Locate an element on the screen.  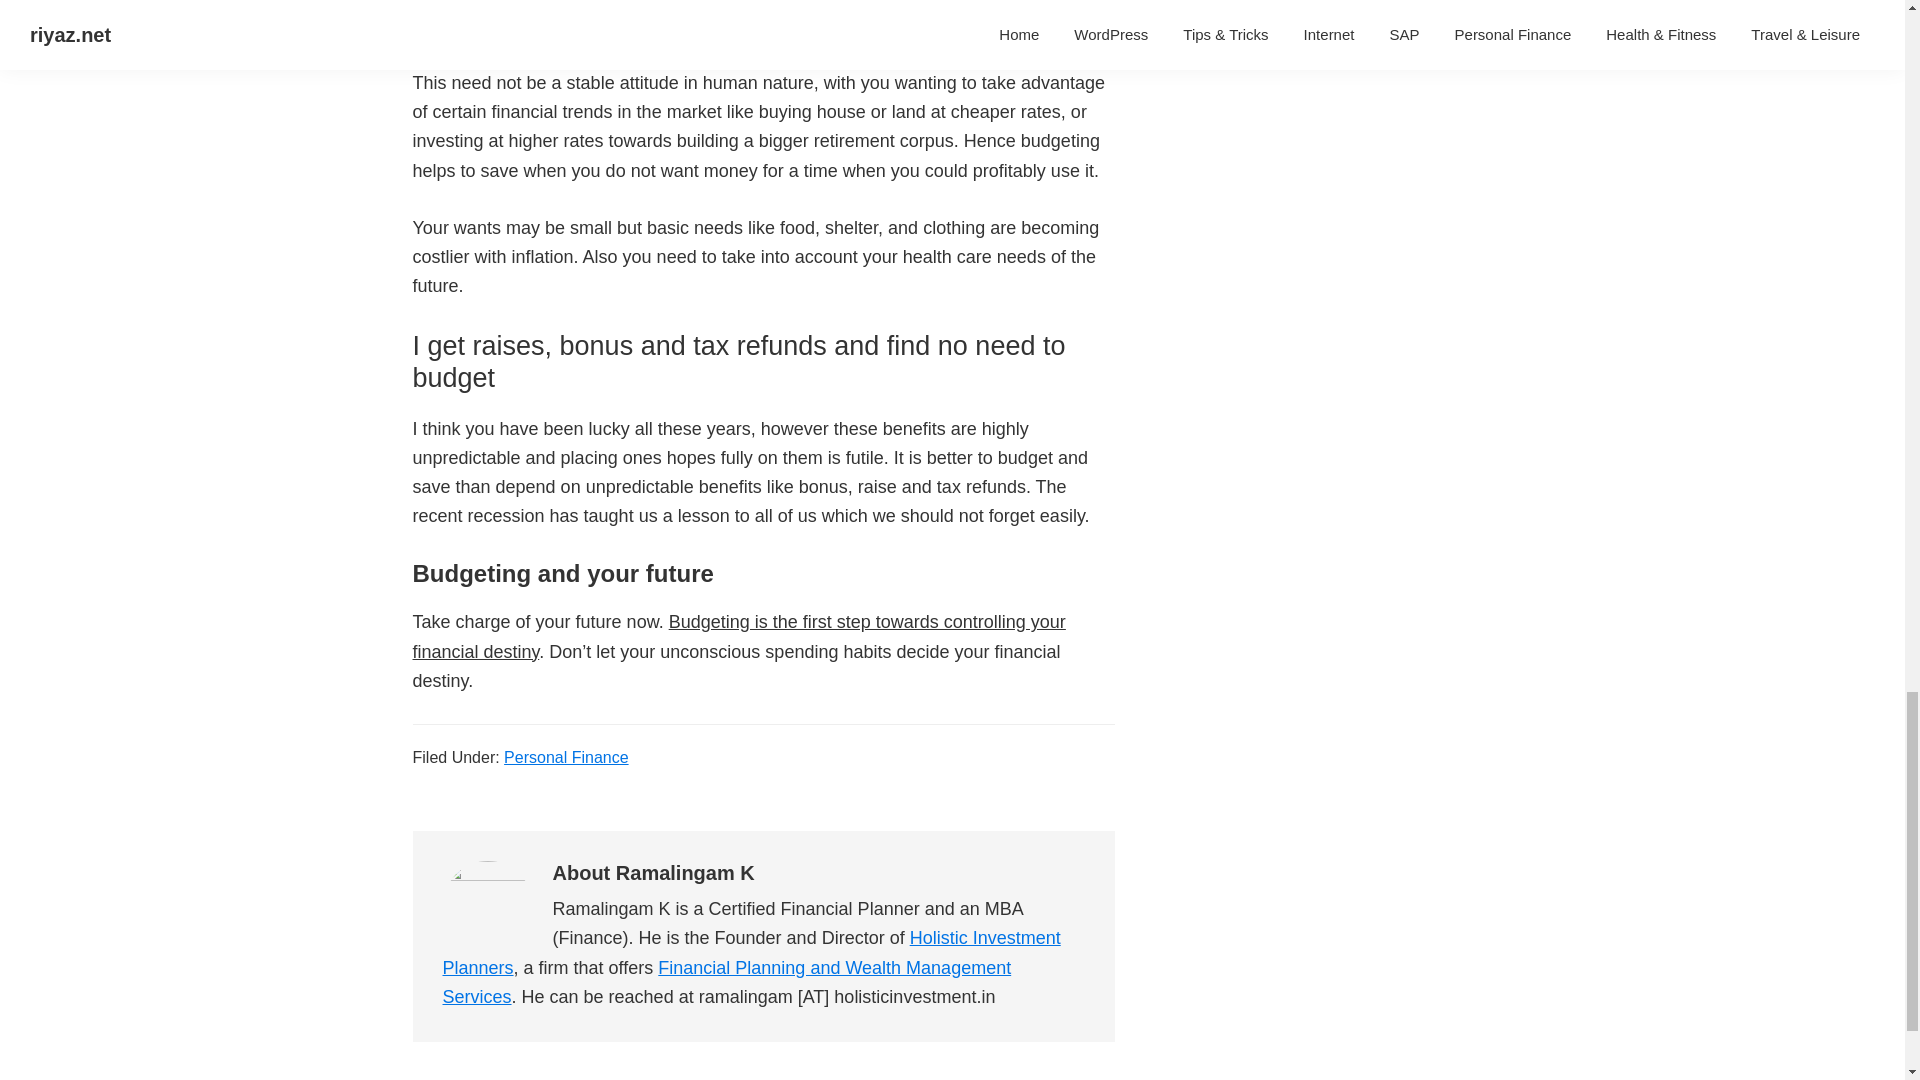
Personal Finance is located at coordinates (566, 757).